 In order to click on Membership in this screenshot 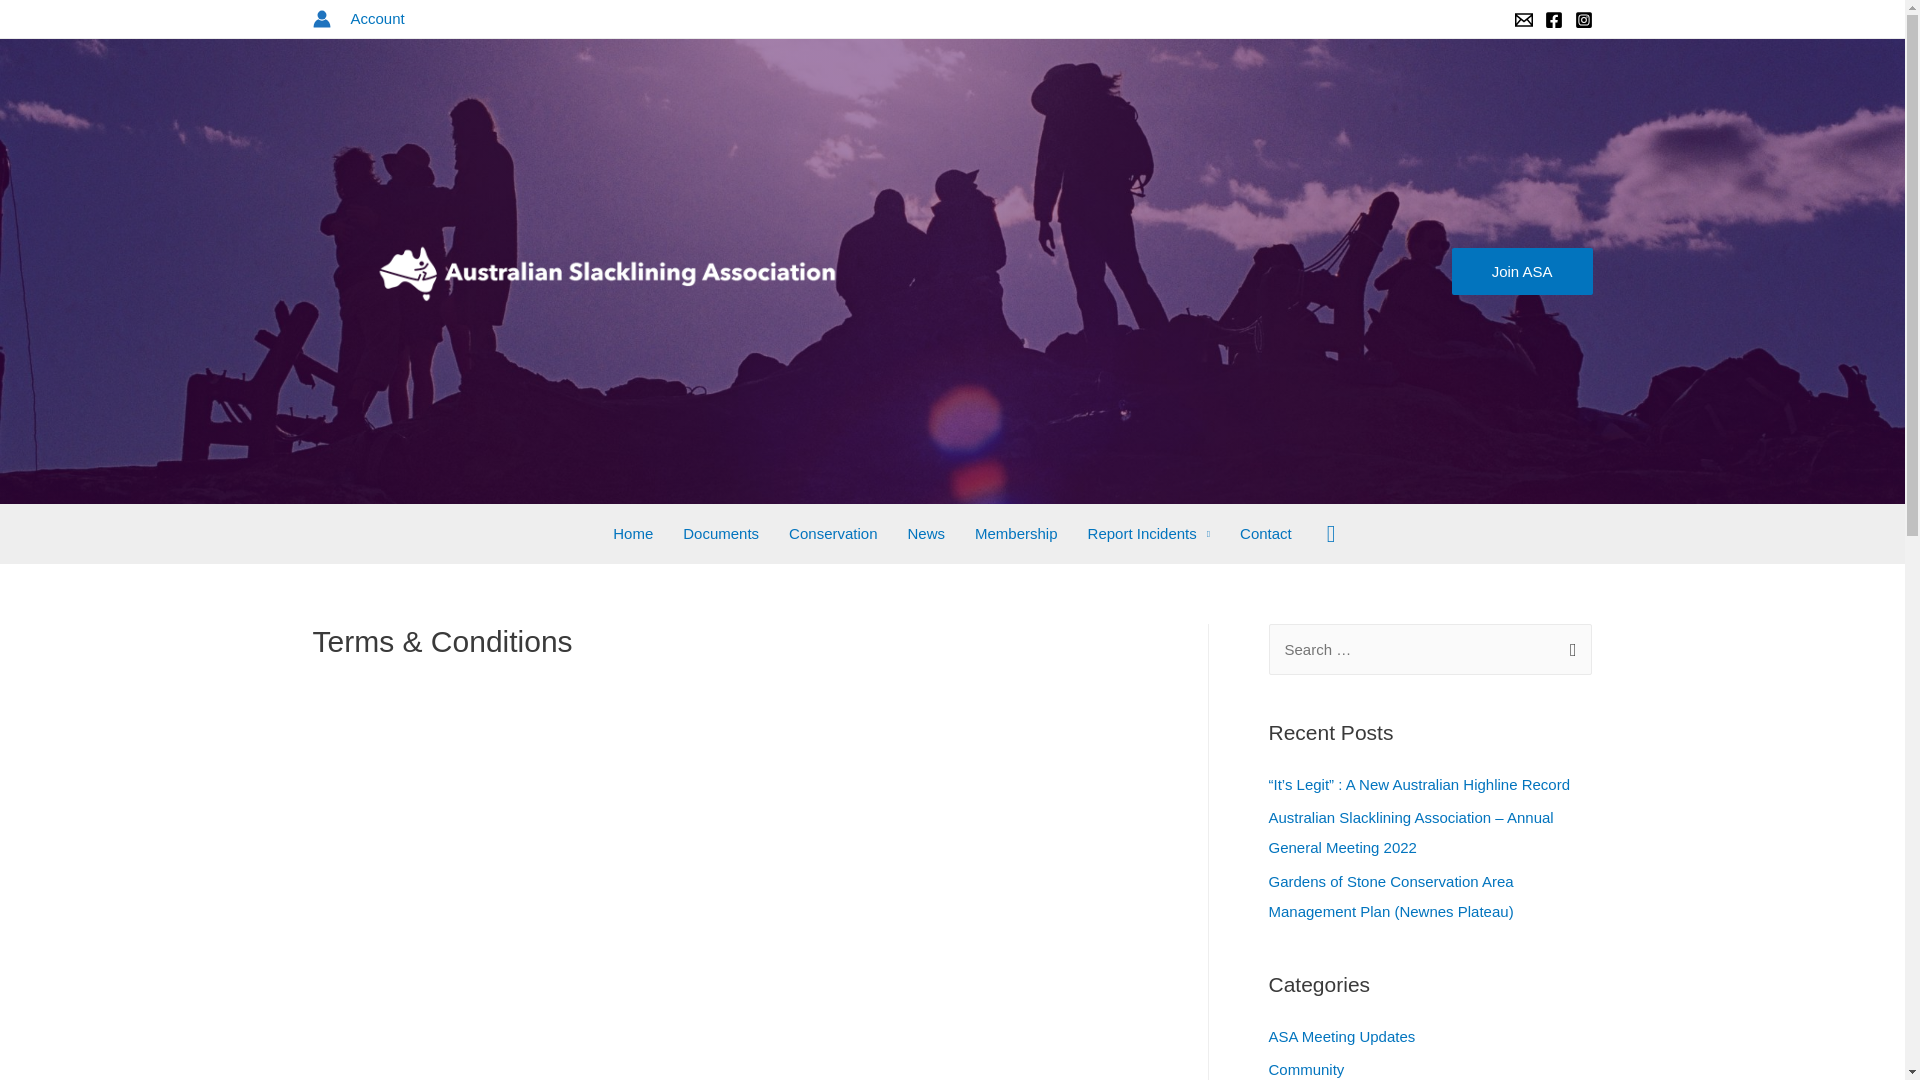, I will do `click(1016, 534)`.